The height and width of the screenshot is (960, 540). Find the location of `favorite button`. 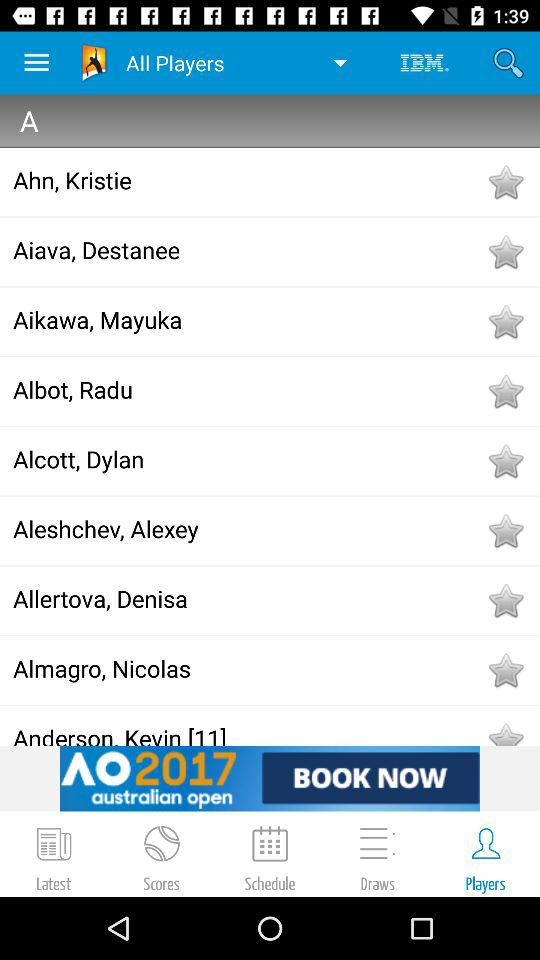

favorite button is located at coordinates (505, 391).